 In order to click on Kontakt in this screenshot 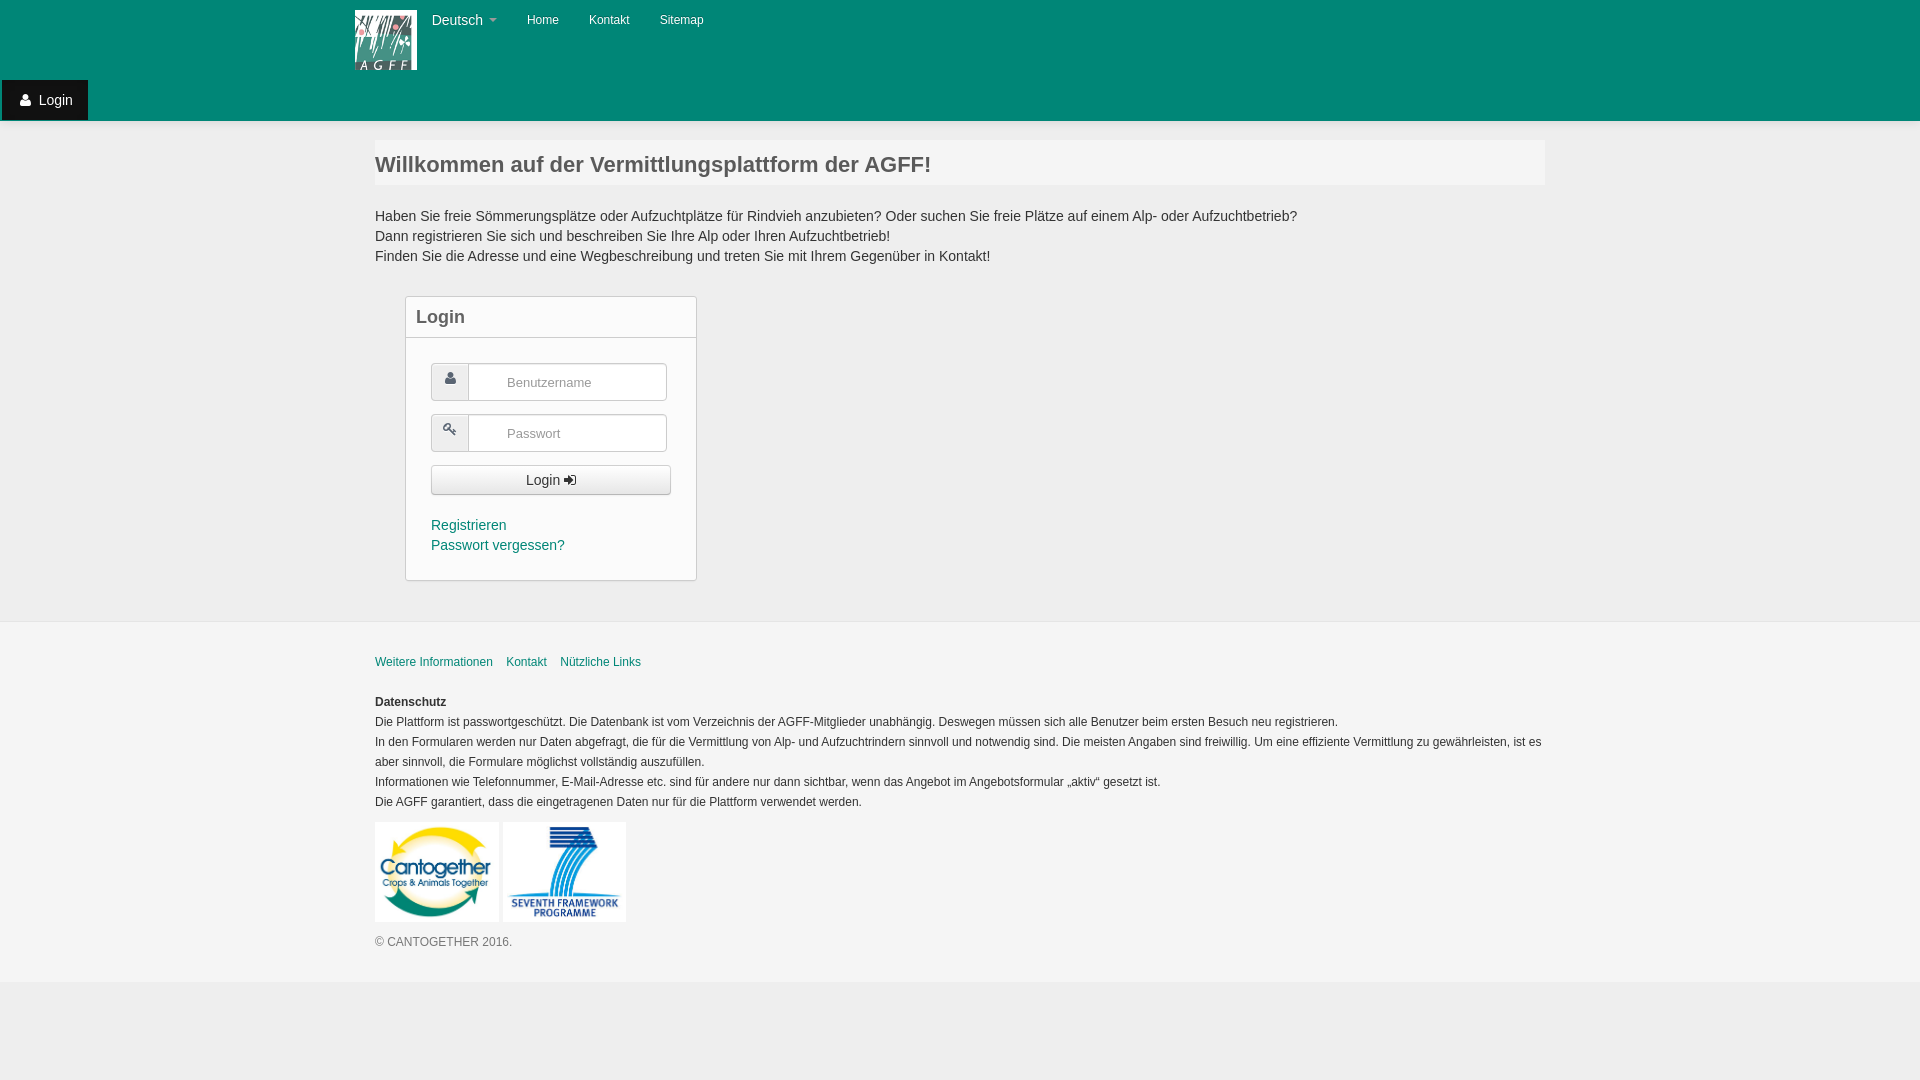, I will do `click(526, 662)`.